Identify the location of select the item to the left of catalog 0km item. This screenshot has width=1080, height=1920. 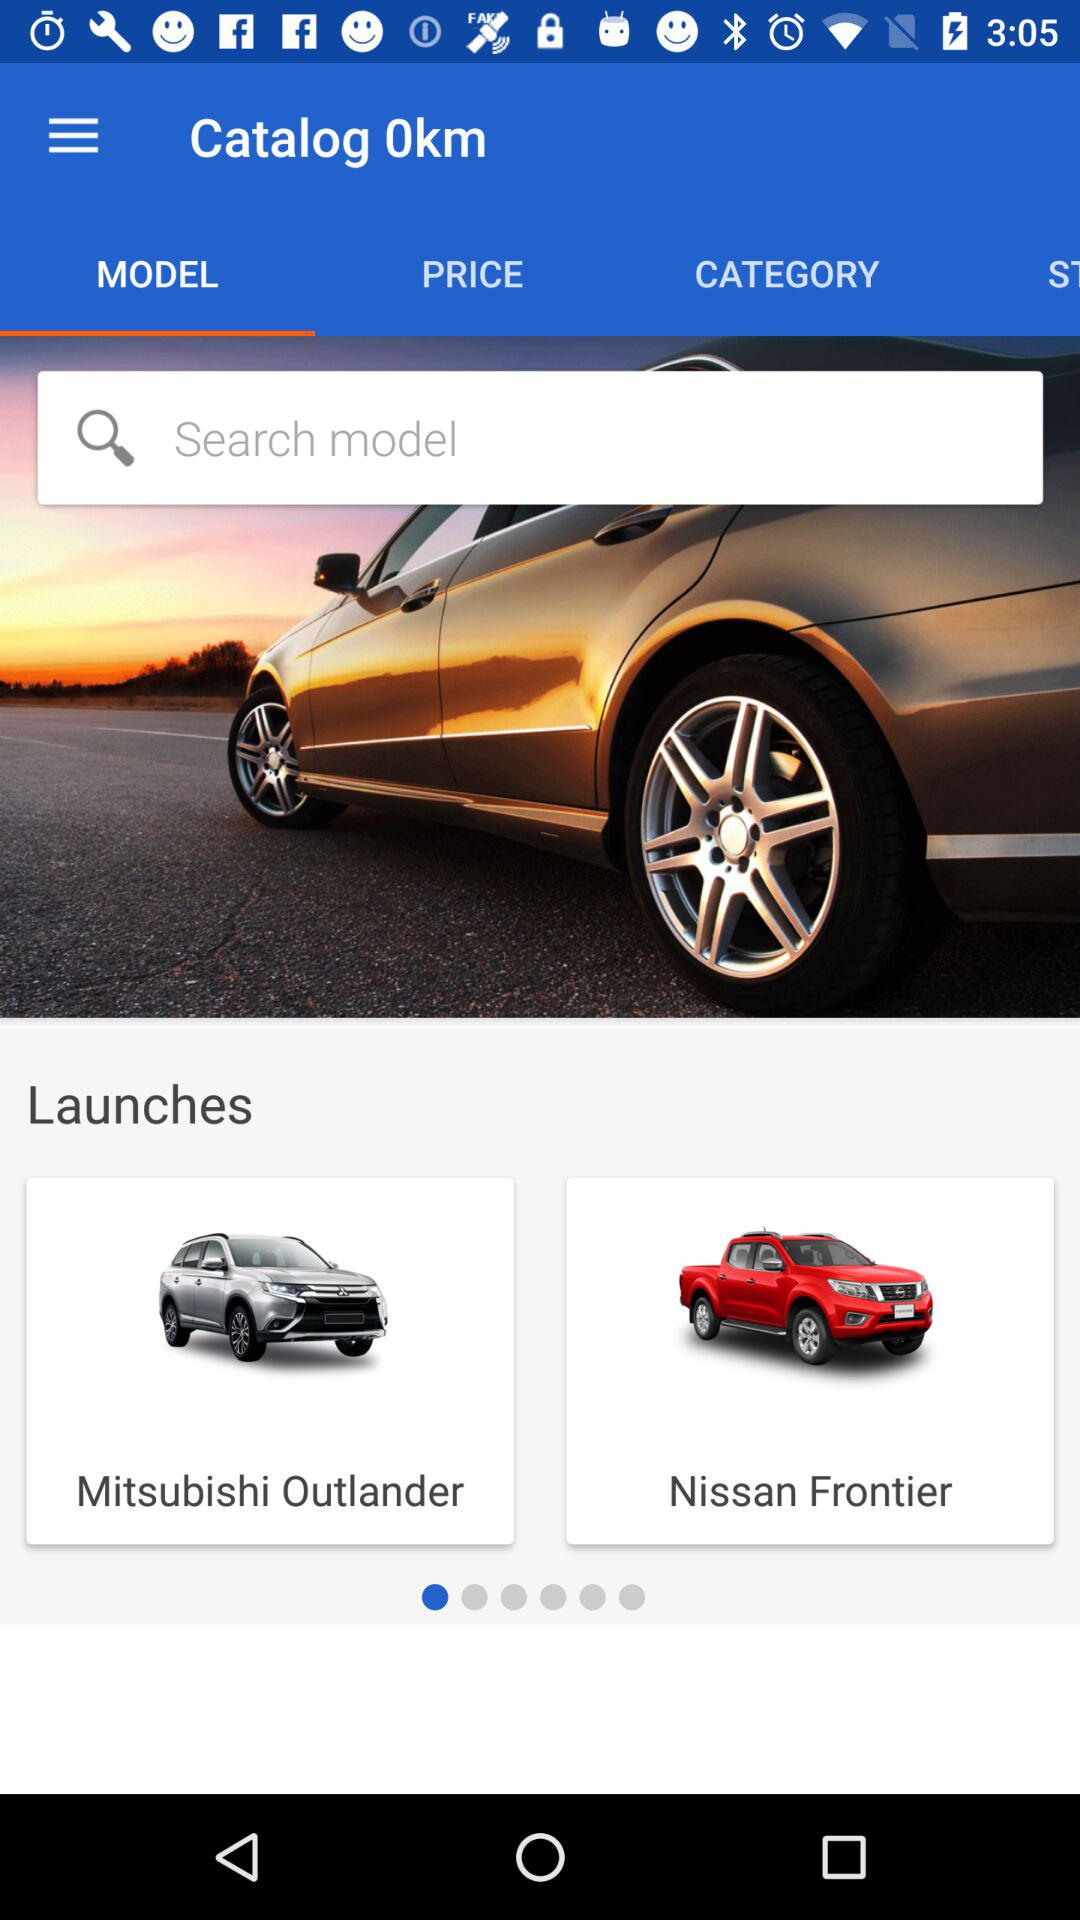
(73, 136).